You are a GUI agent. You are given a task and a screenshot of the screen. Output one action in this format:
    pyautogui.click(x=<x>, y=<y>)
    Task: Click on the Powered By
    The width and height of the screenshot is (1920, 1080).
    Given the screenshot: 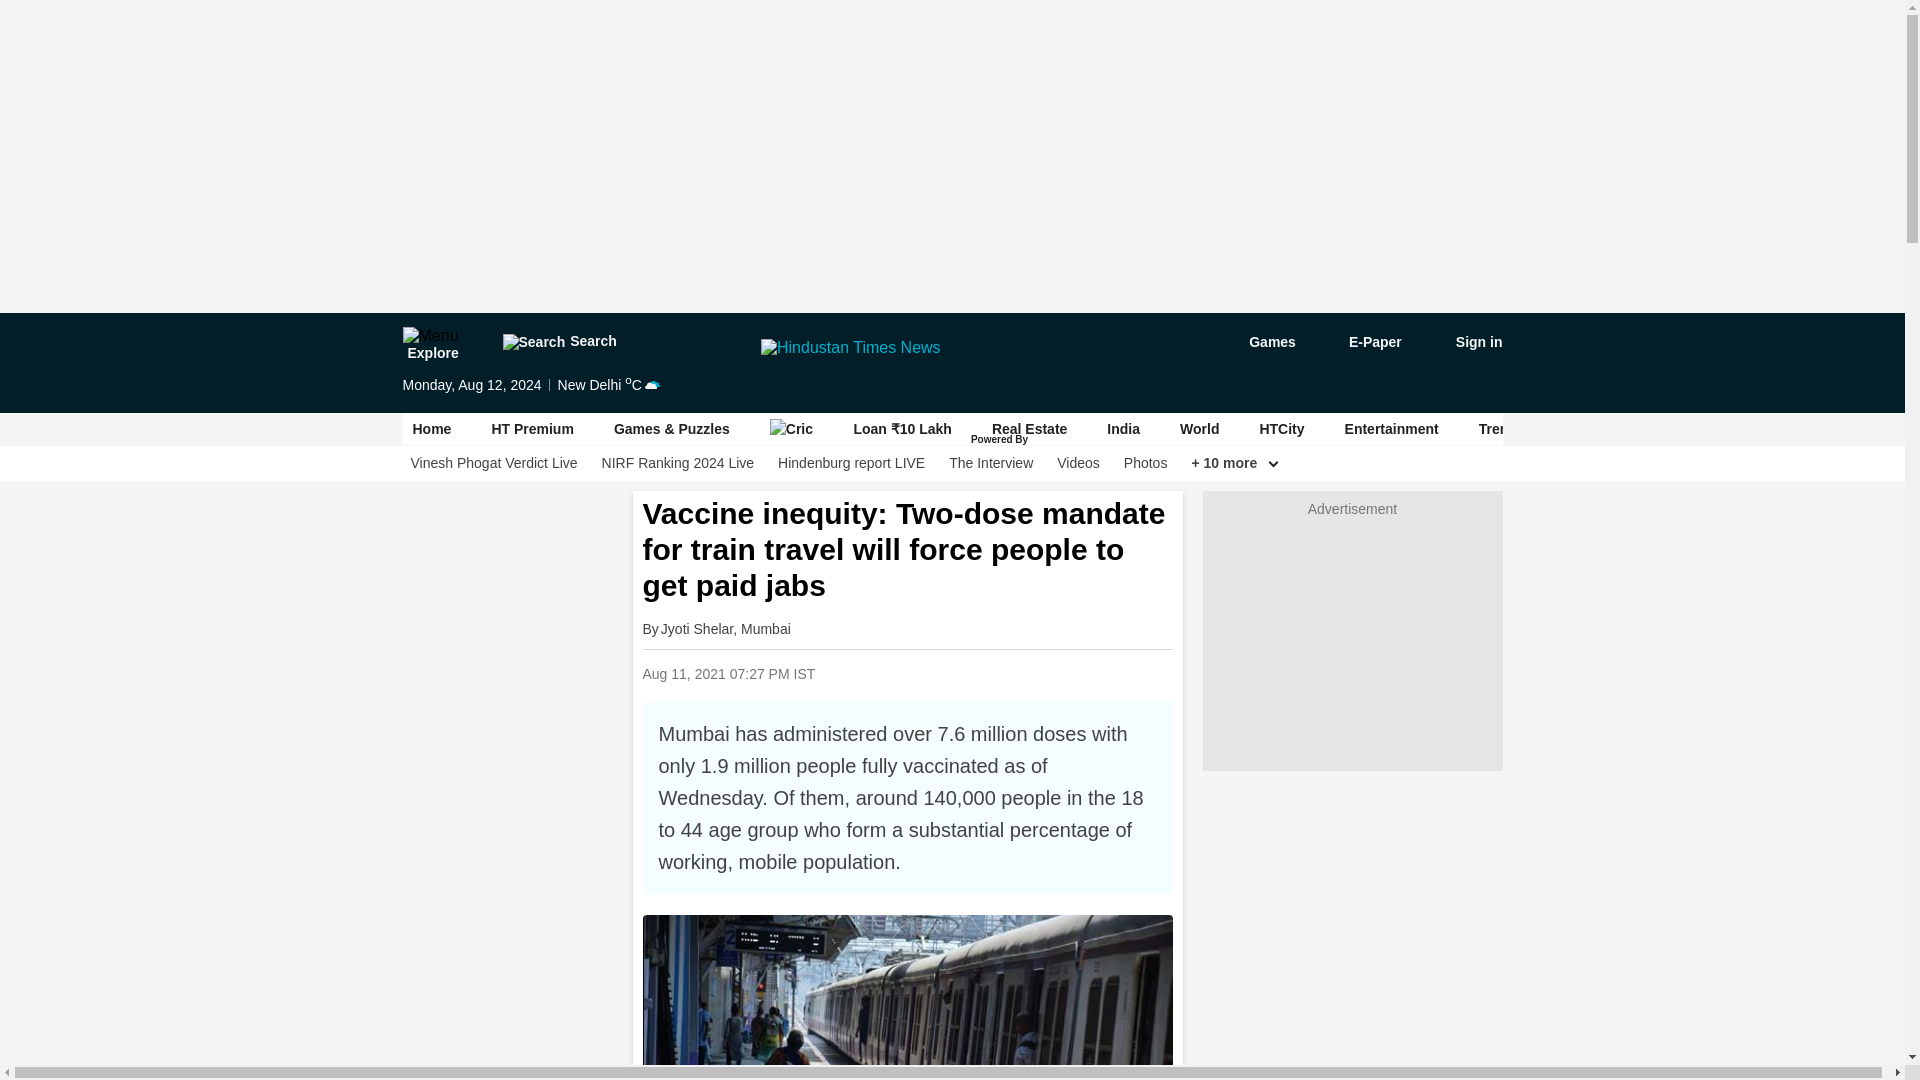 What is the action you would take?
    pyautogui.click(x=1001, y=440)
    